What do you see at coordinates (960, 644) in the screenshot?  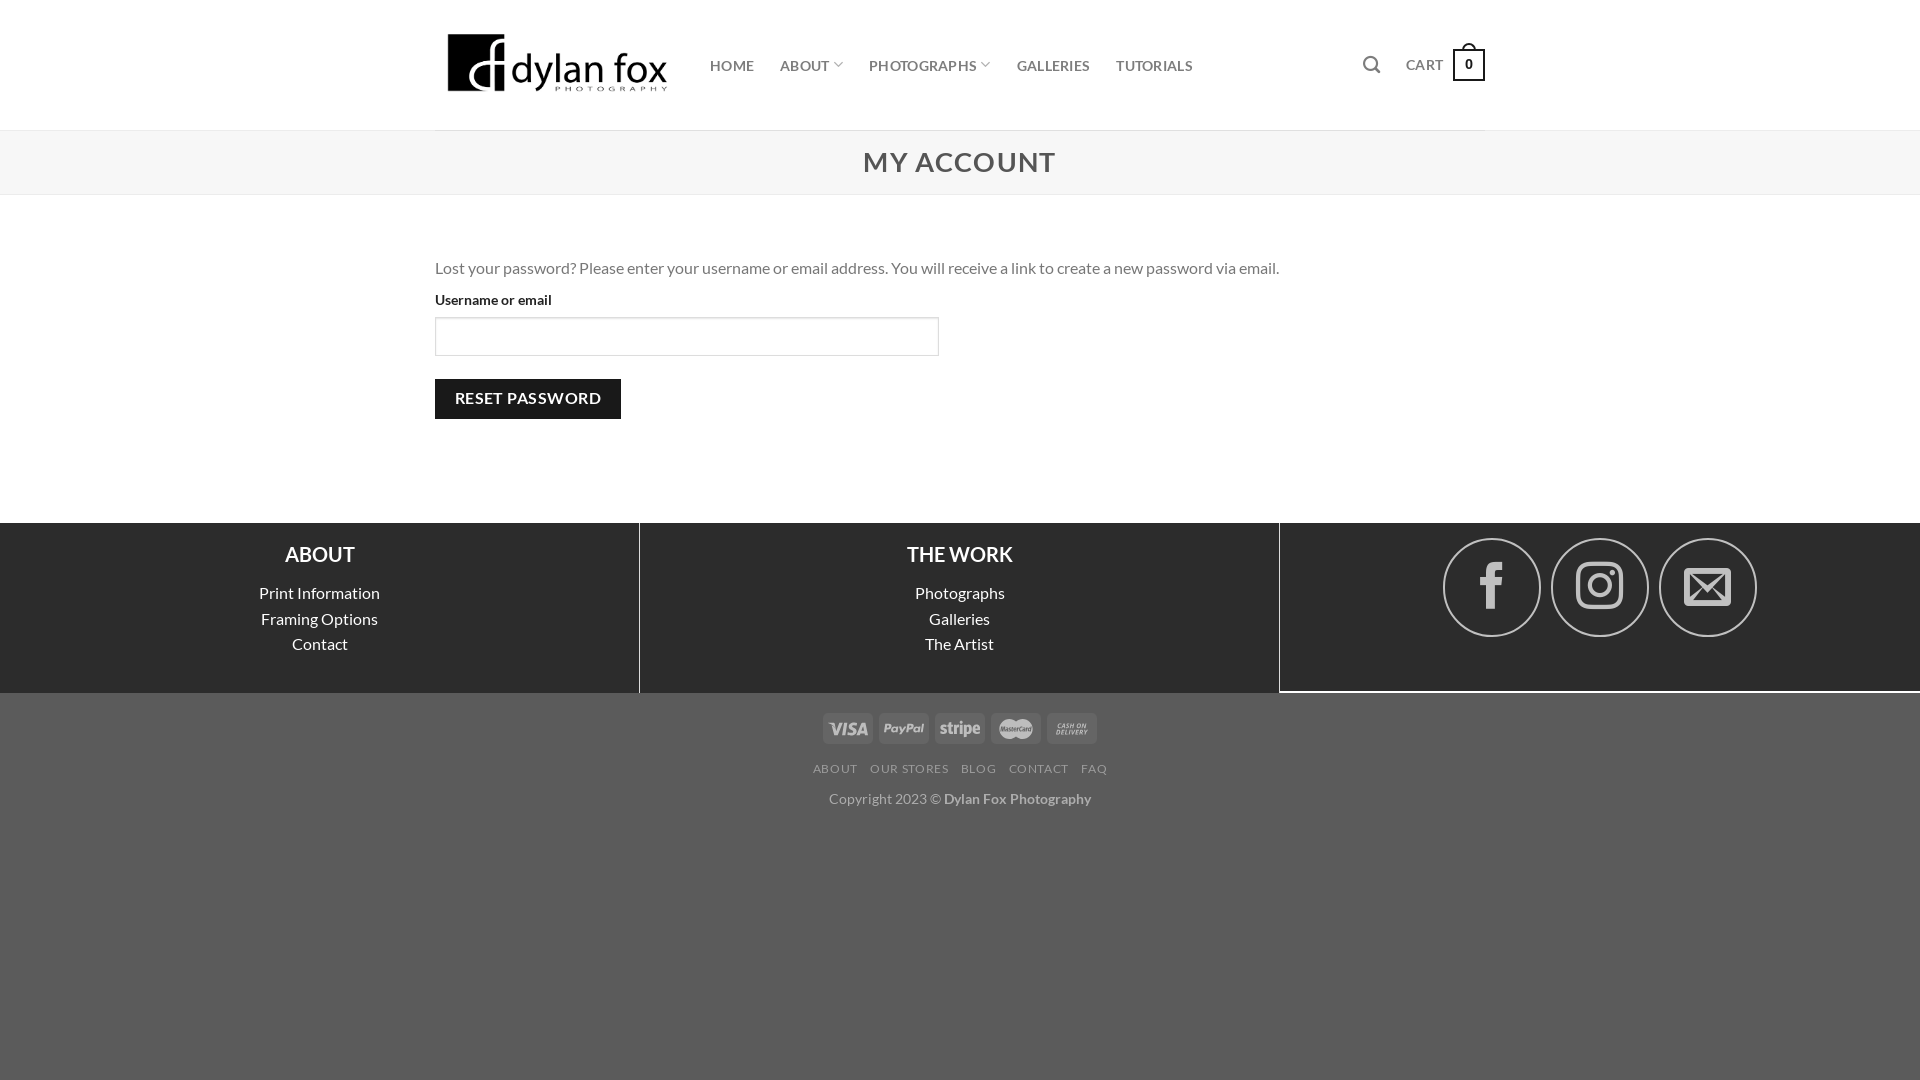 I see `The Artist` at bounding box center [960, 644].